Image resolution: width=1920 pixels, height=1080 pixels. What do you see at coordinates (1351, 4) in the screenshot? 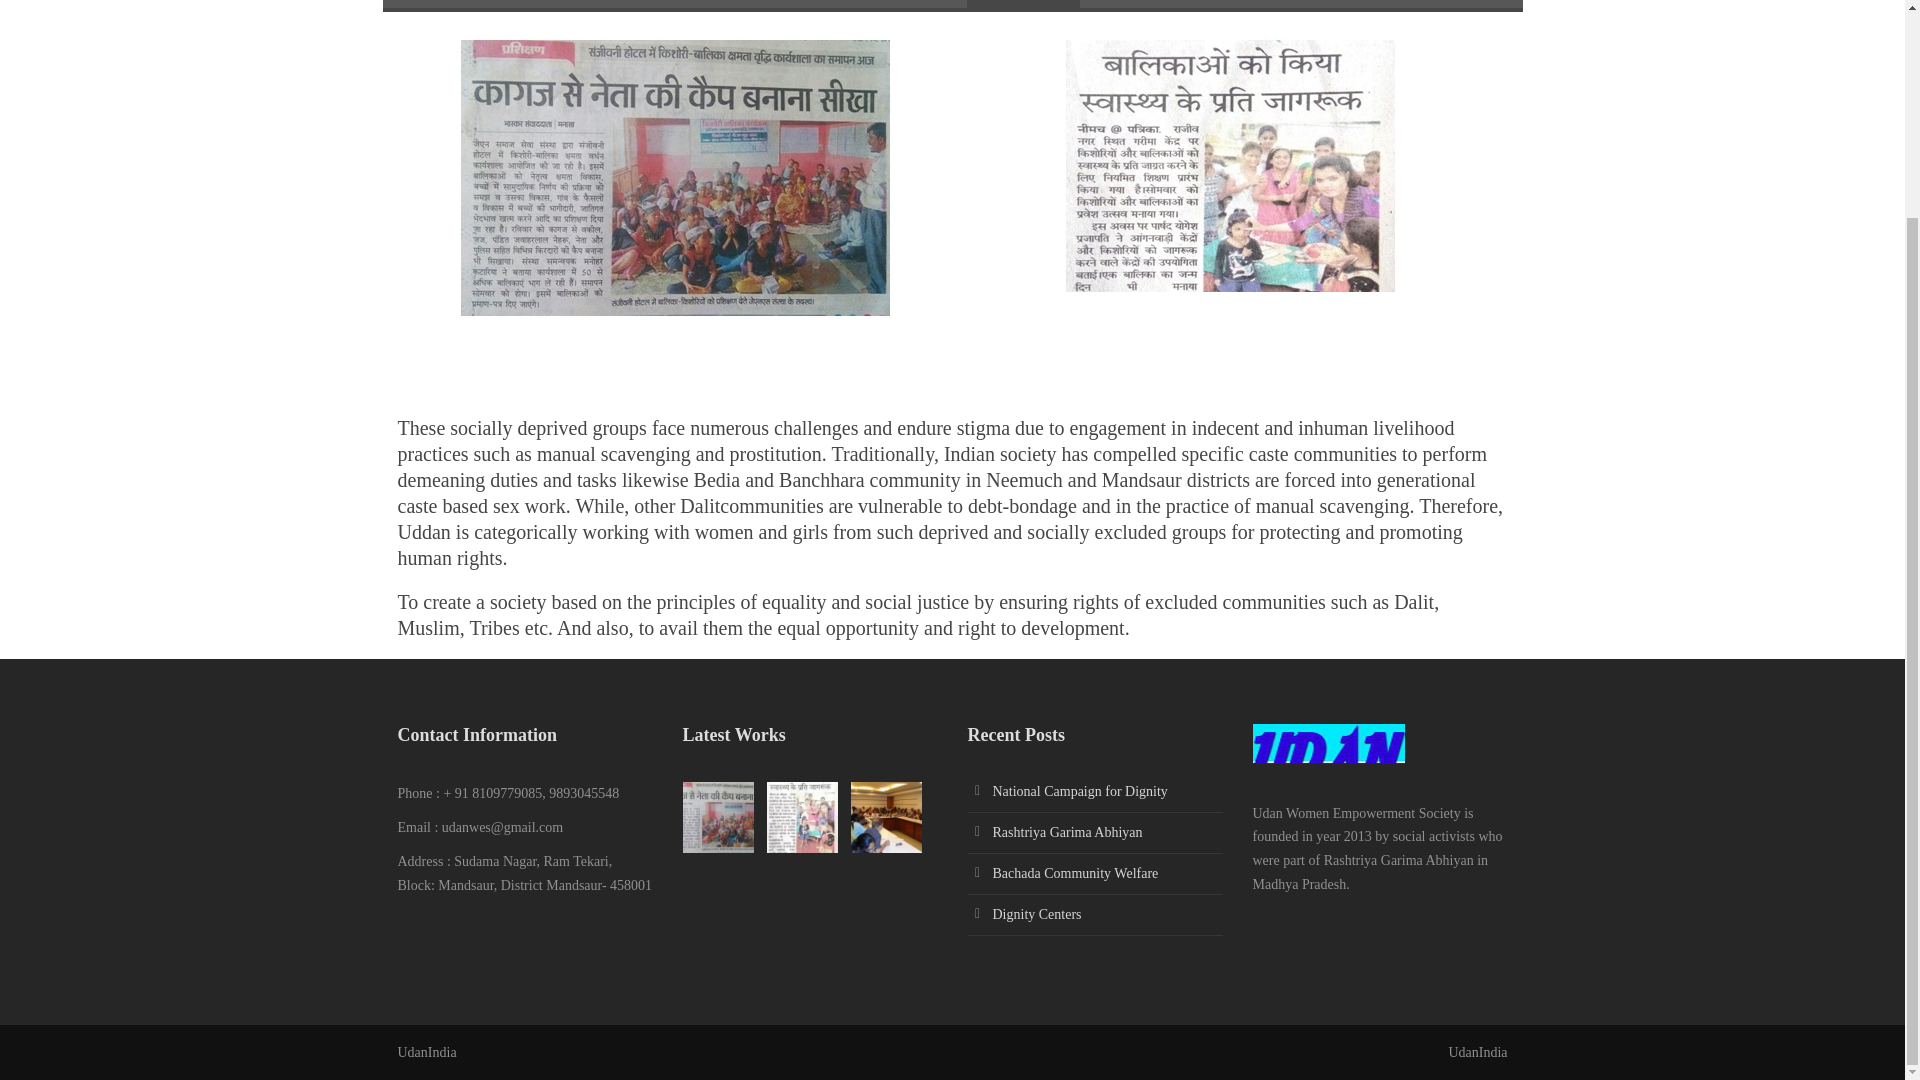
I see `DONATE` at bounding box center [1351, 4].